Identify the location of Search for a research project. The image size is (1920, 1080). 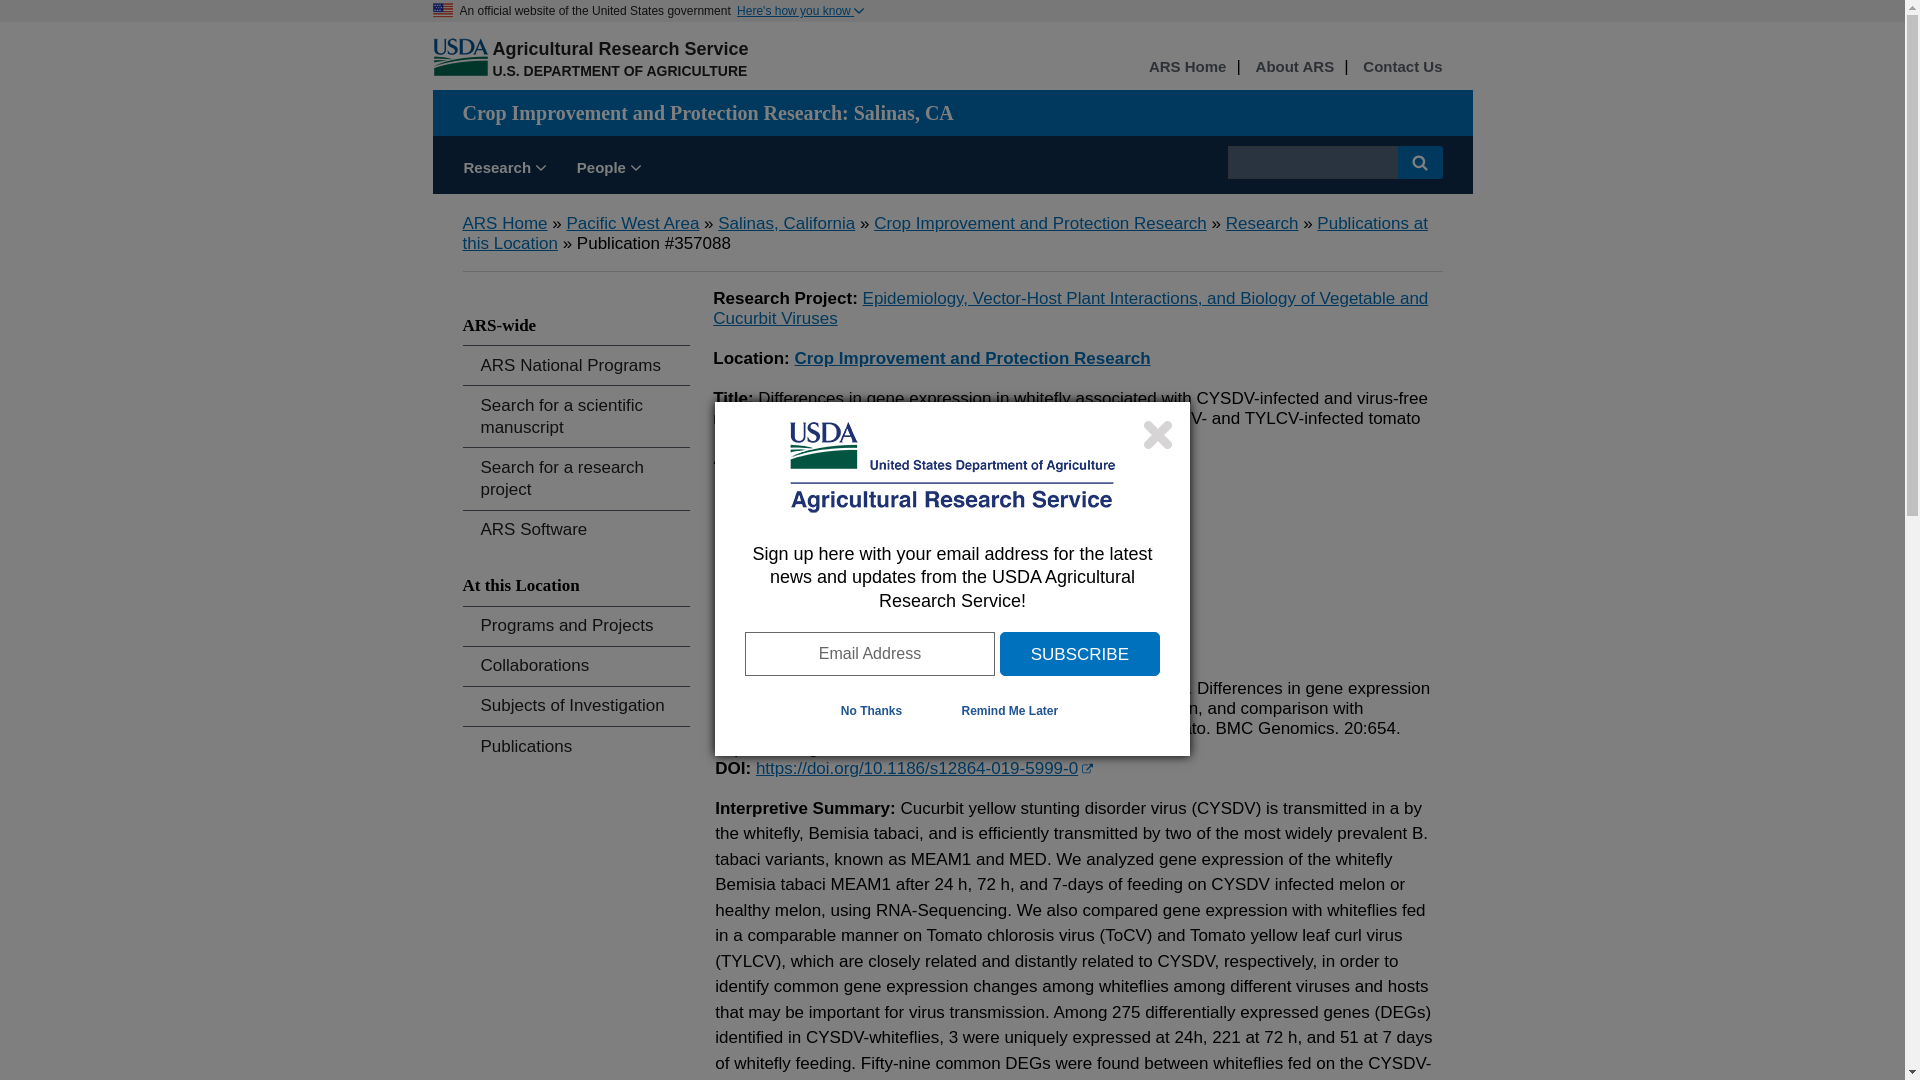
(576, 478).